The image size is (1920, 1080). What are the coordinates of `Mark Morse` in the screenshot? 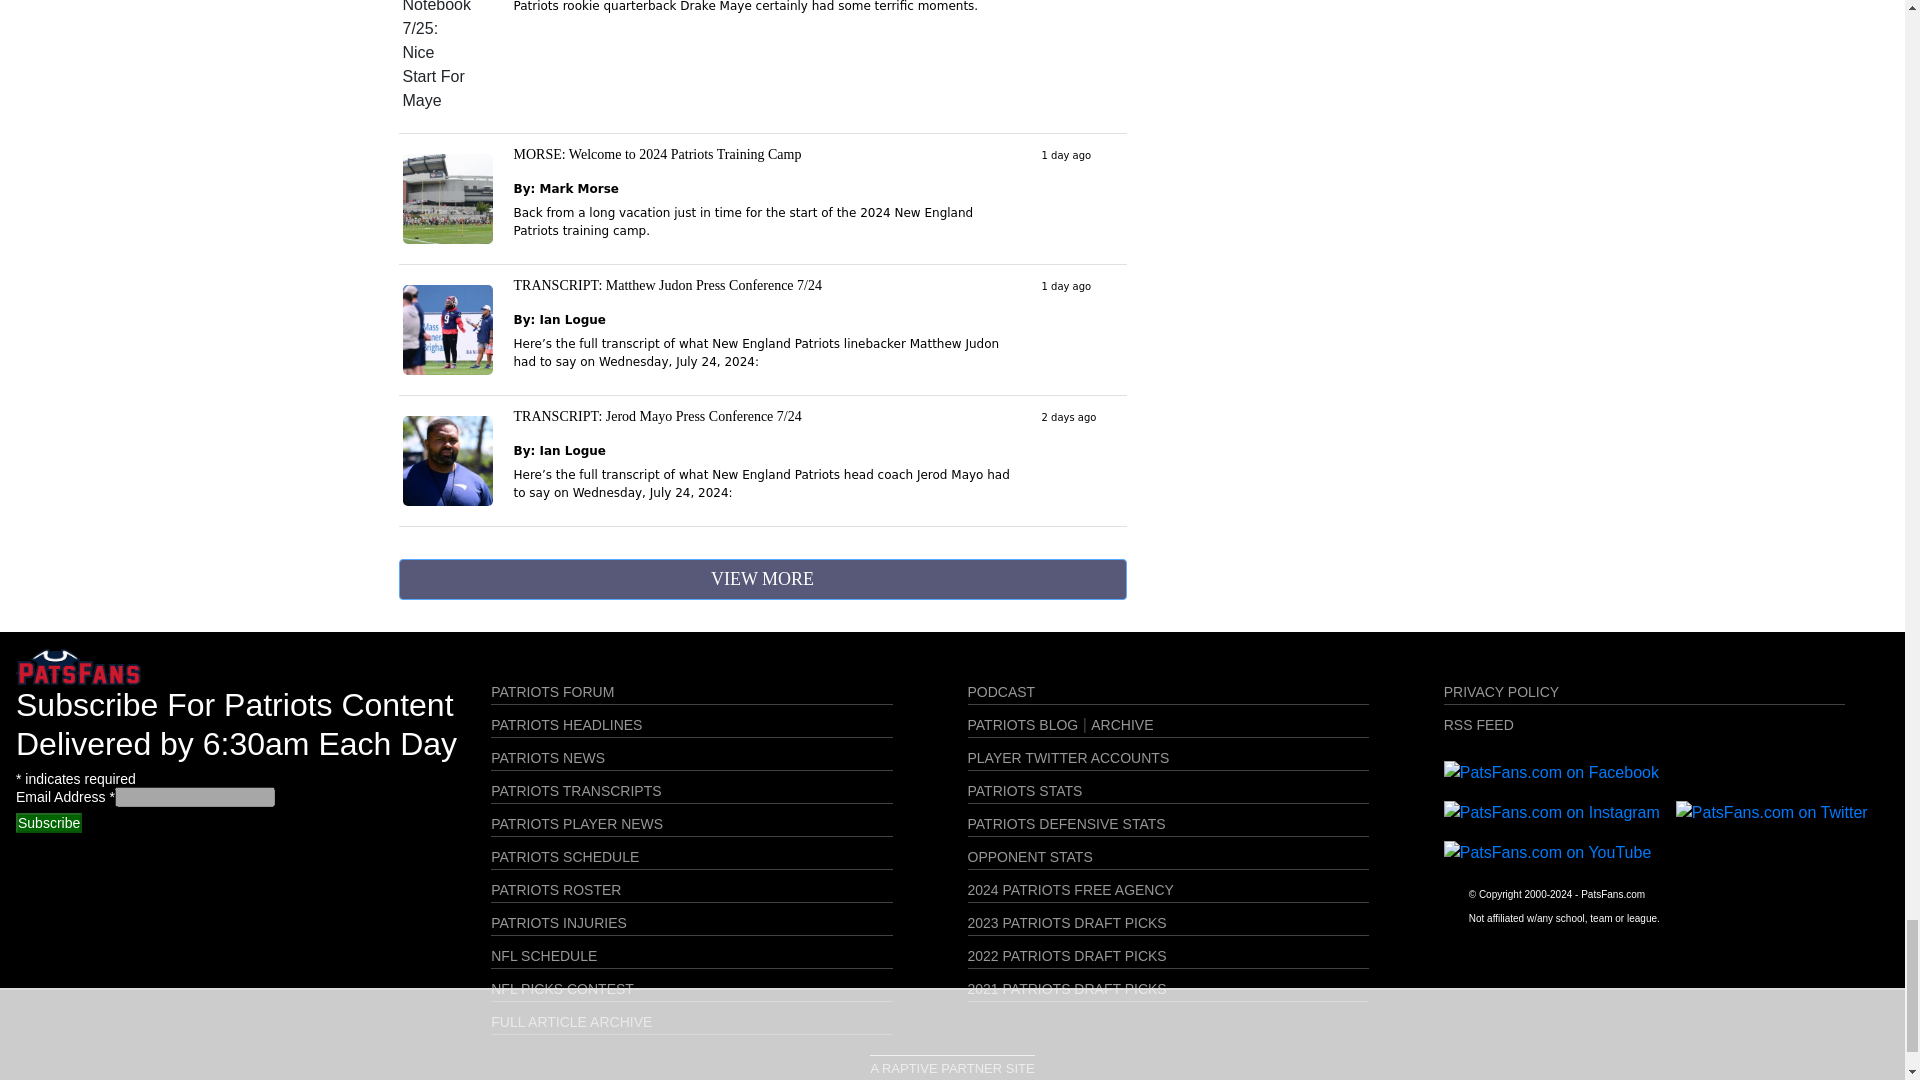 It's located at (578, 188).